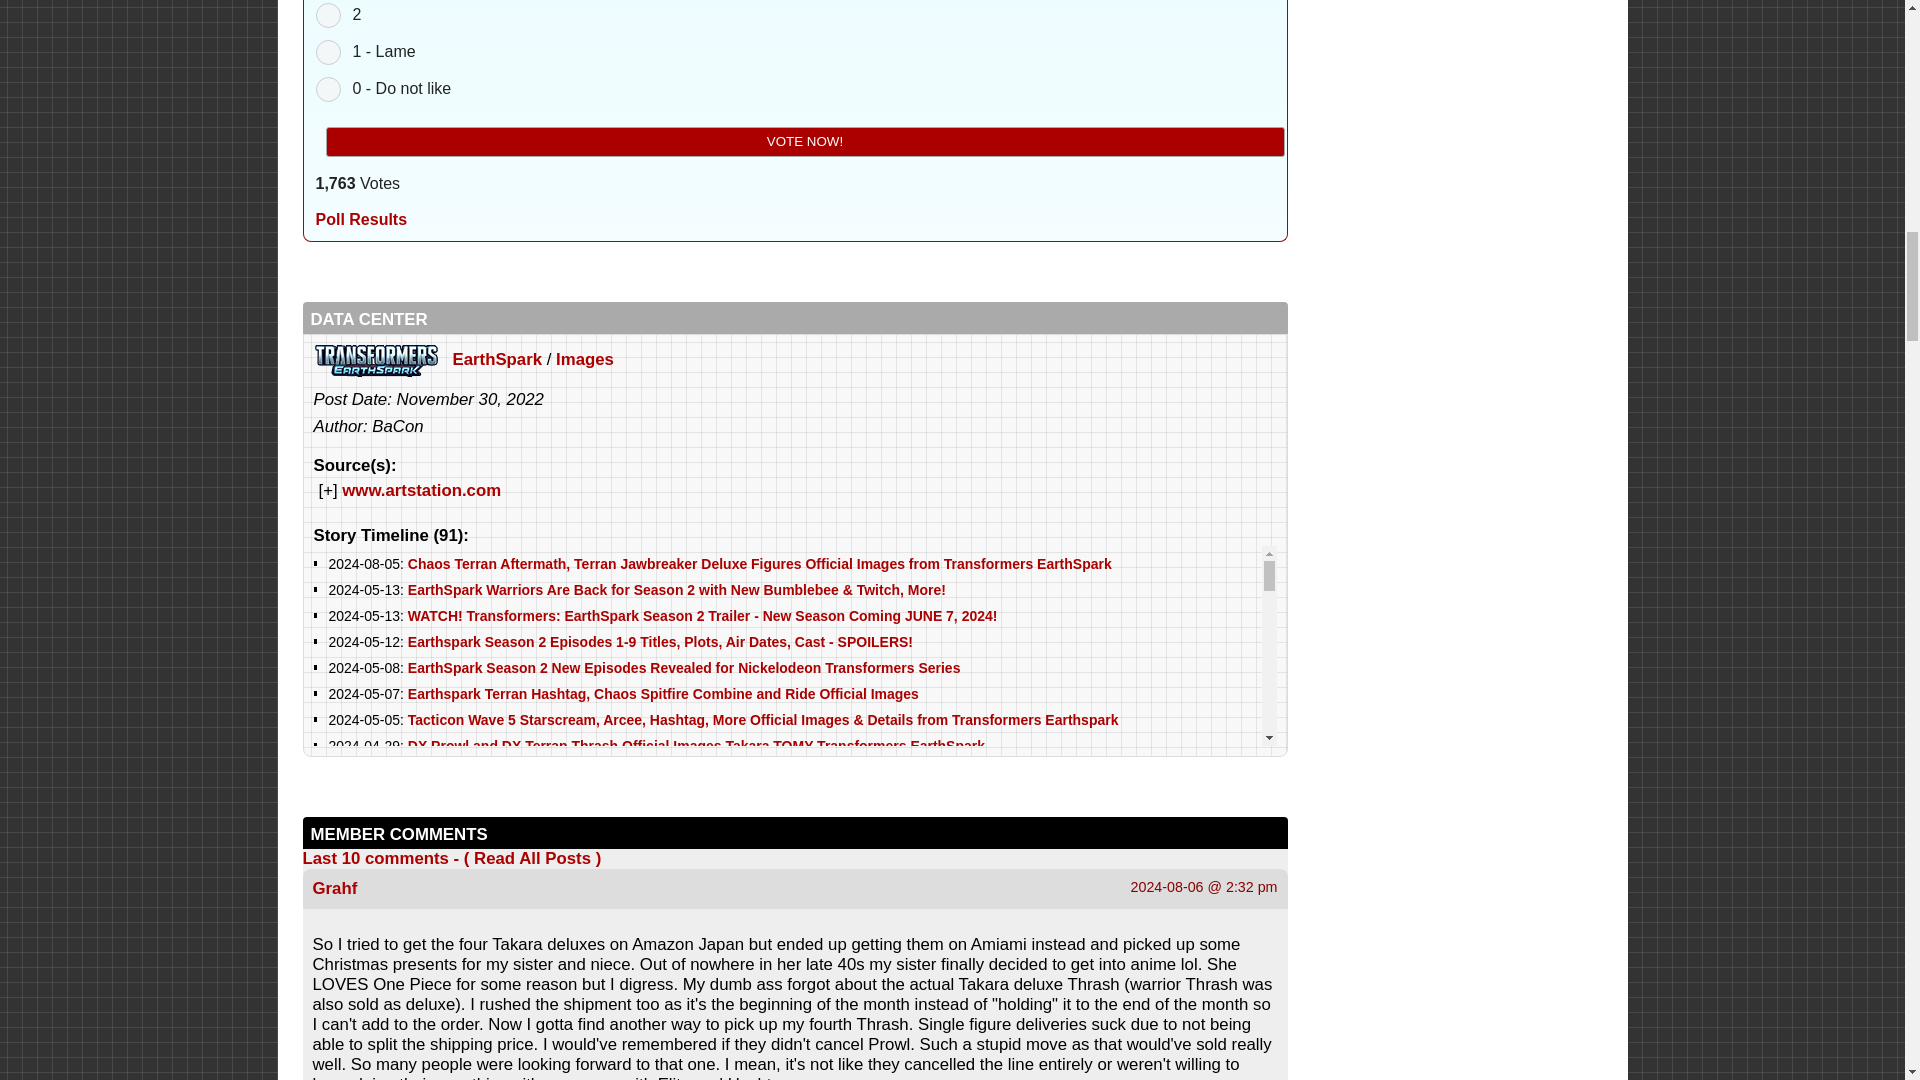 This screenshot has height=1080, width=1920. Describe the element at coordinates (362, 218) in the screenshot. I see `Poll Results` at that location.